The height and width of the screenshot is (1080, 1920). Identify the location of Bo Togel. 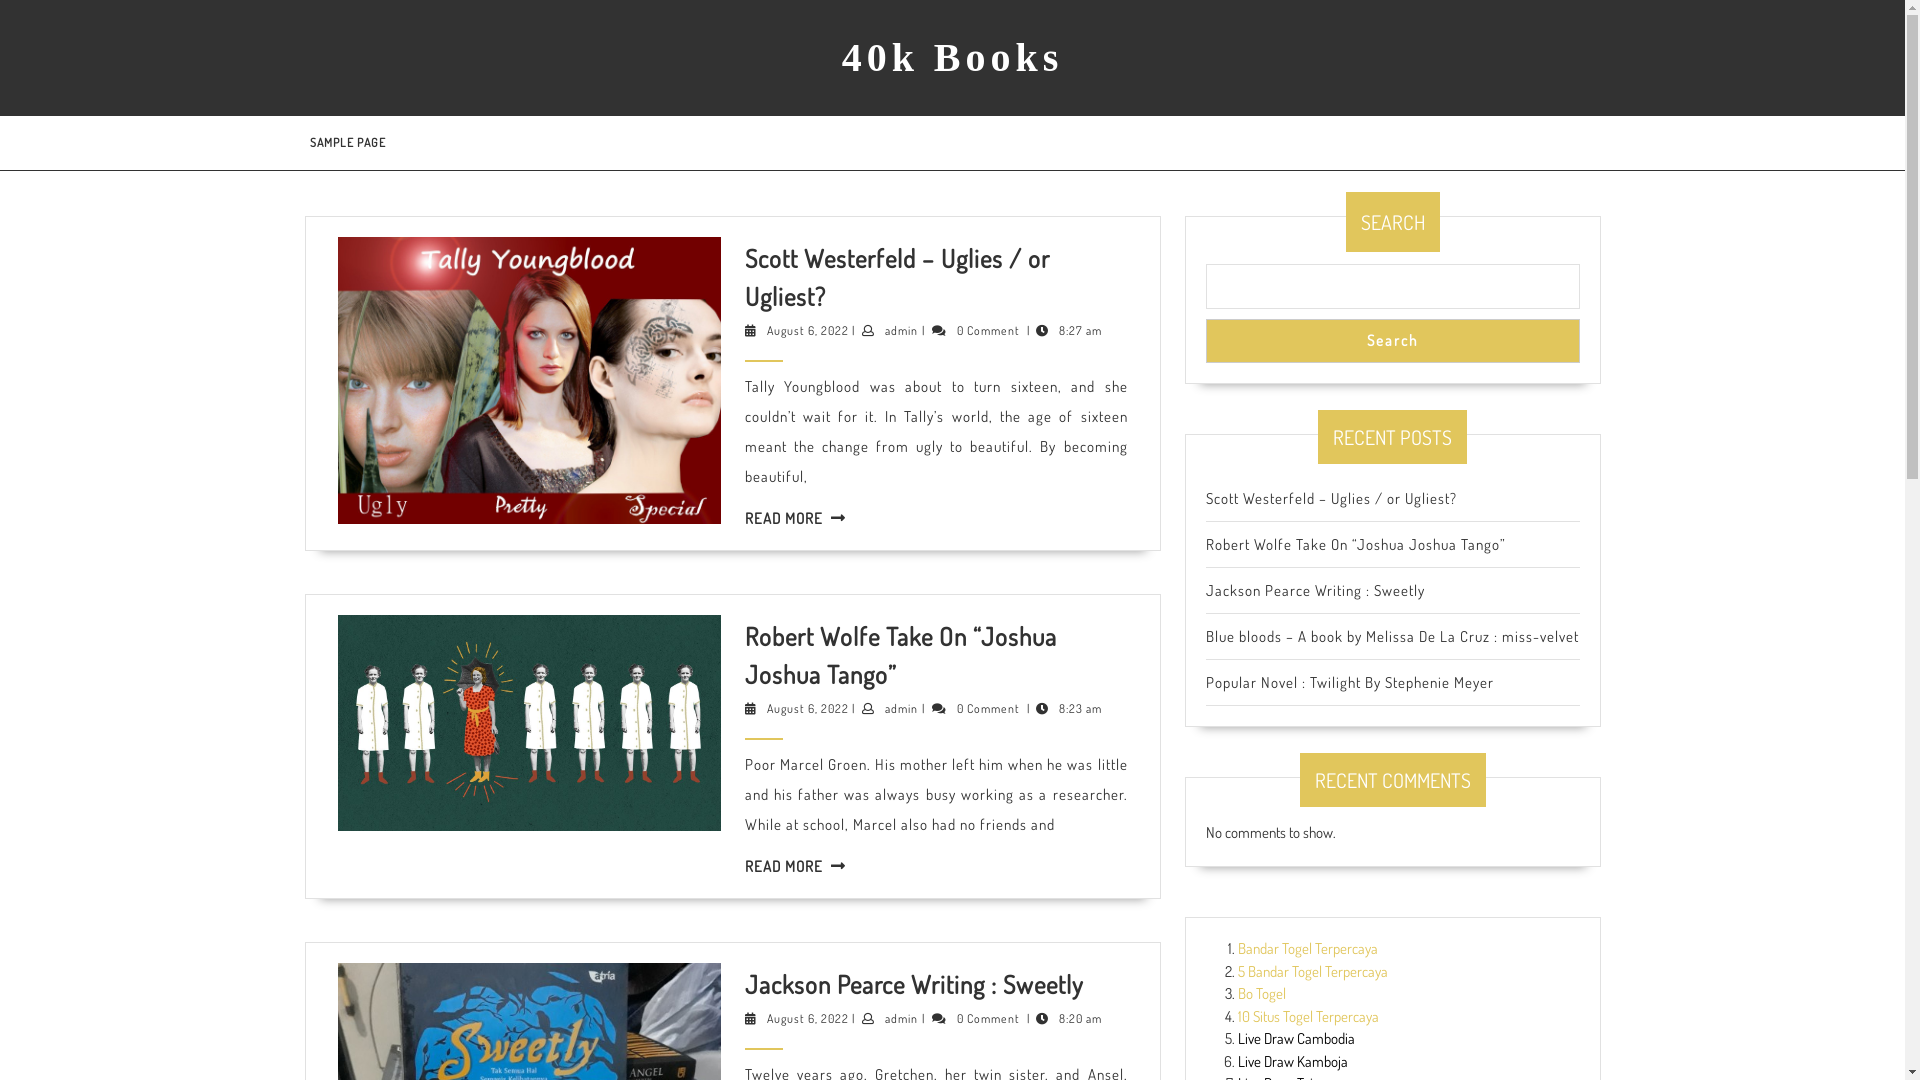
(1262, 994).